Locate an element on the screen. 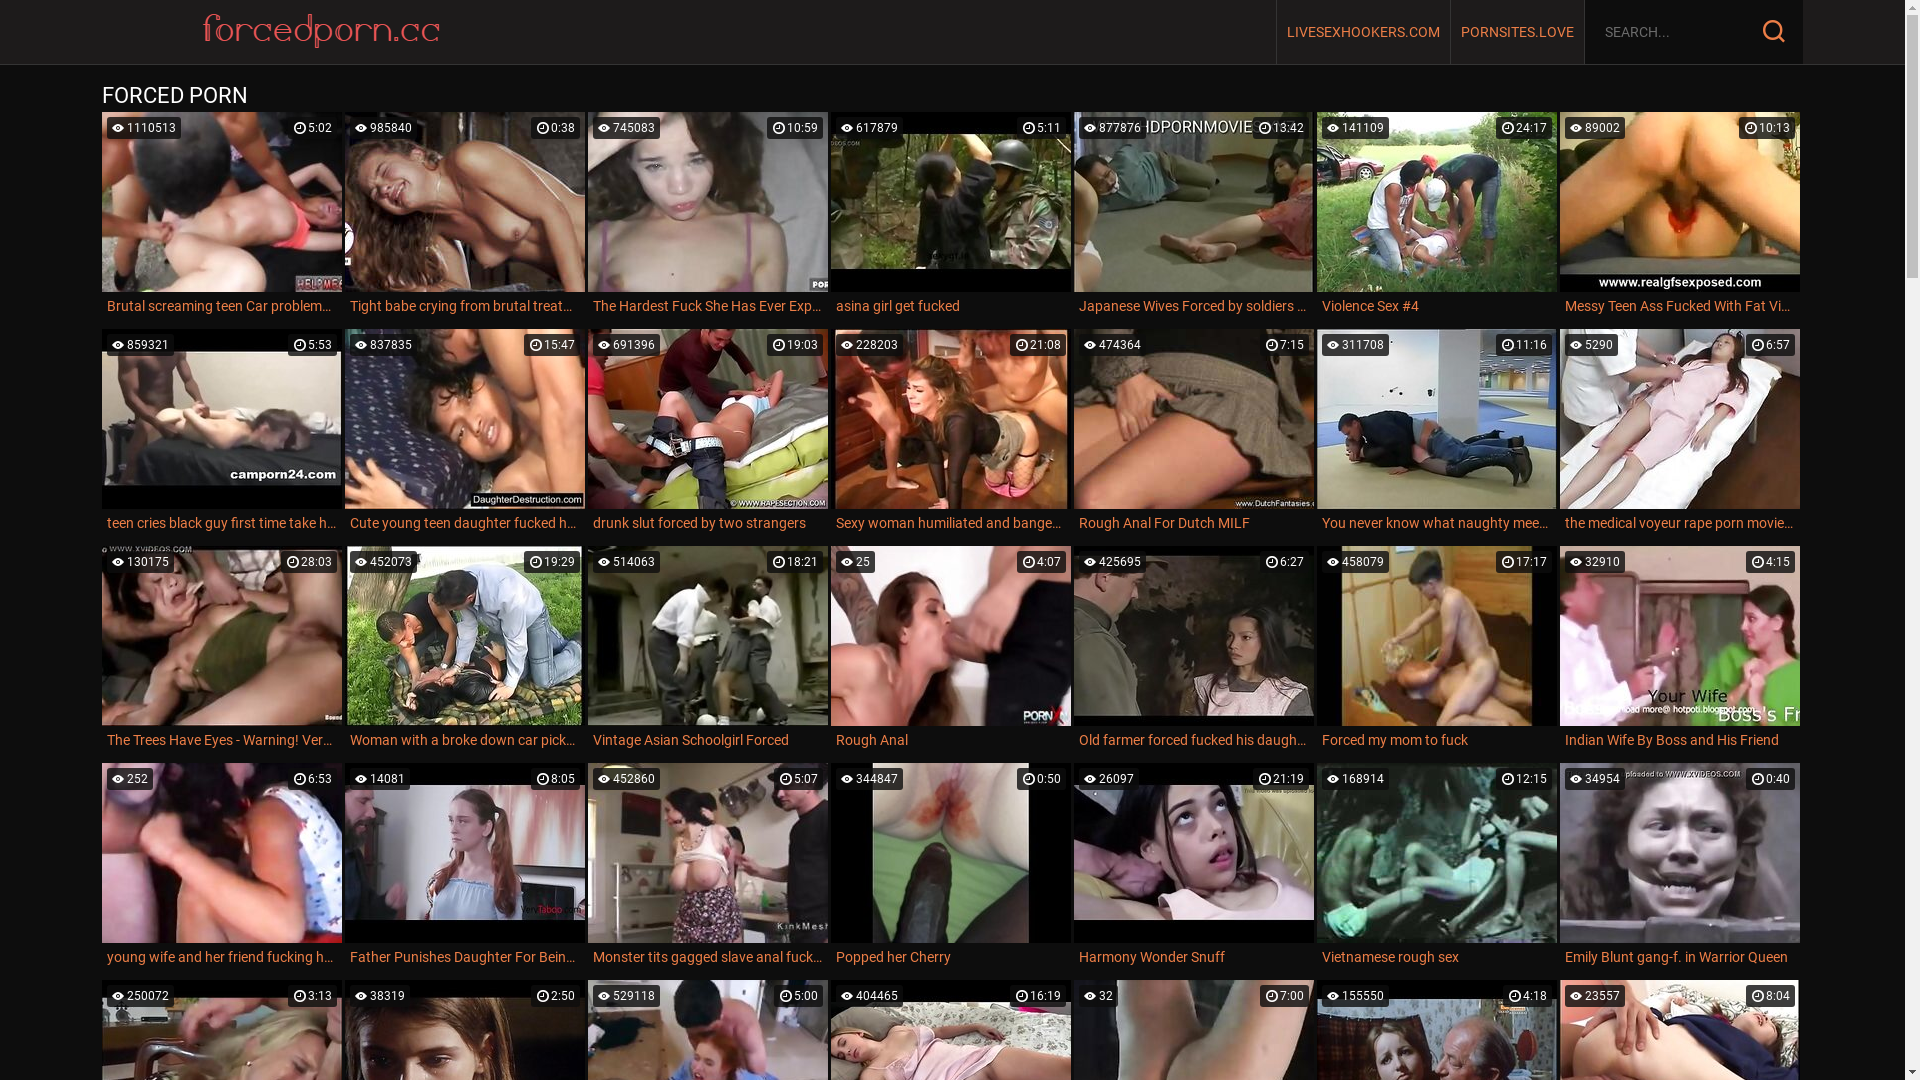 The height and width of the screenshot is (1080, 1920). 17:17
458079
Forced my mom to fuck is located at coordinates (1437, 650).